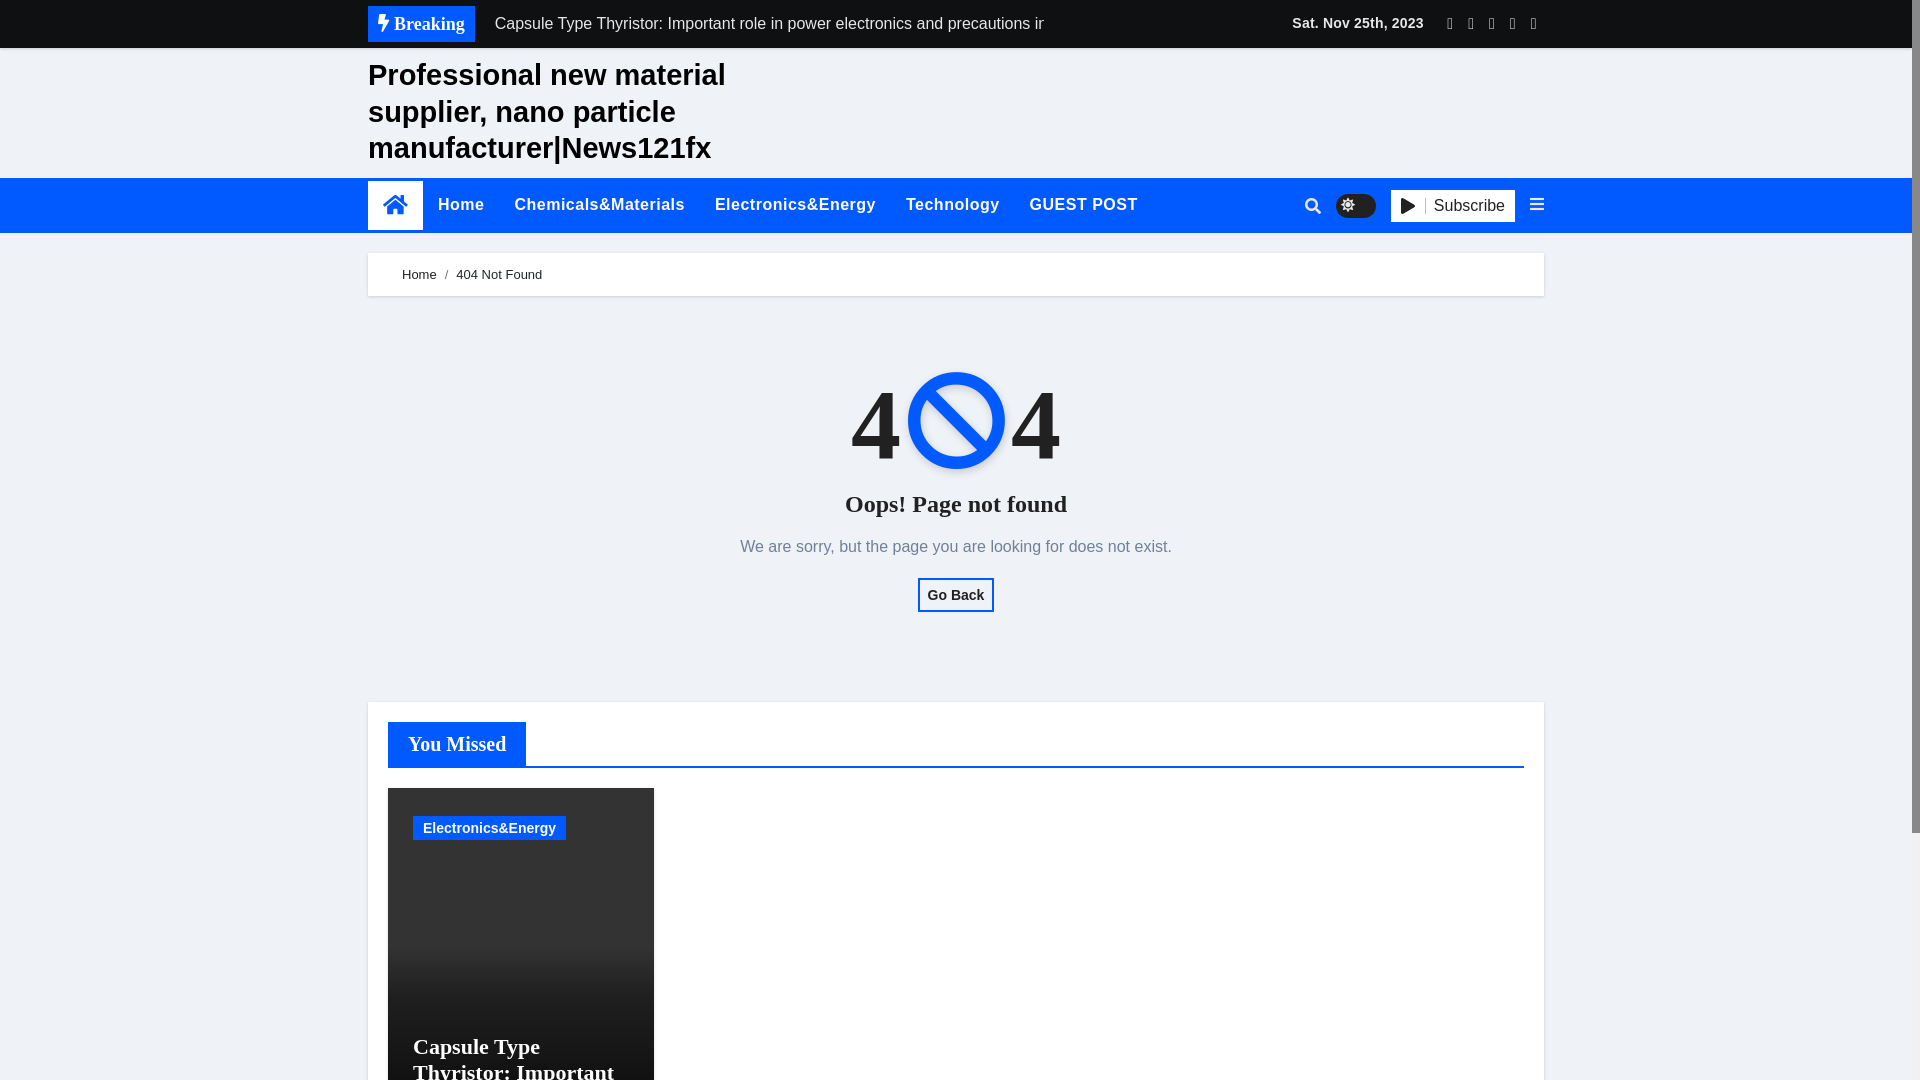 This screenshot has width=1920, height=1080. Describe the element at coordinates (420, 274) in the screenshot. I see `Home` at that location.